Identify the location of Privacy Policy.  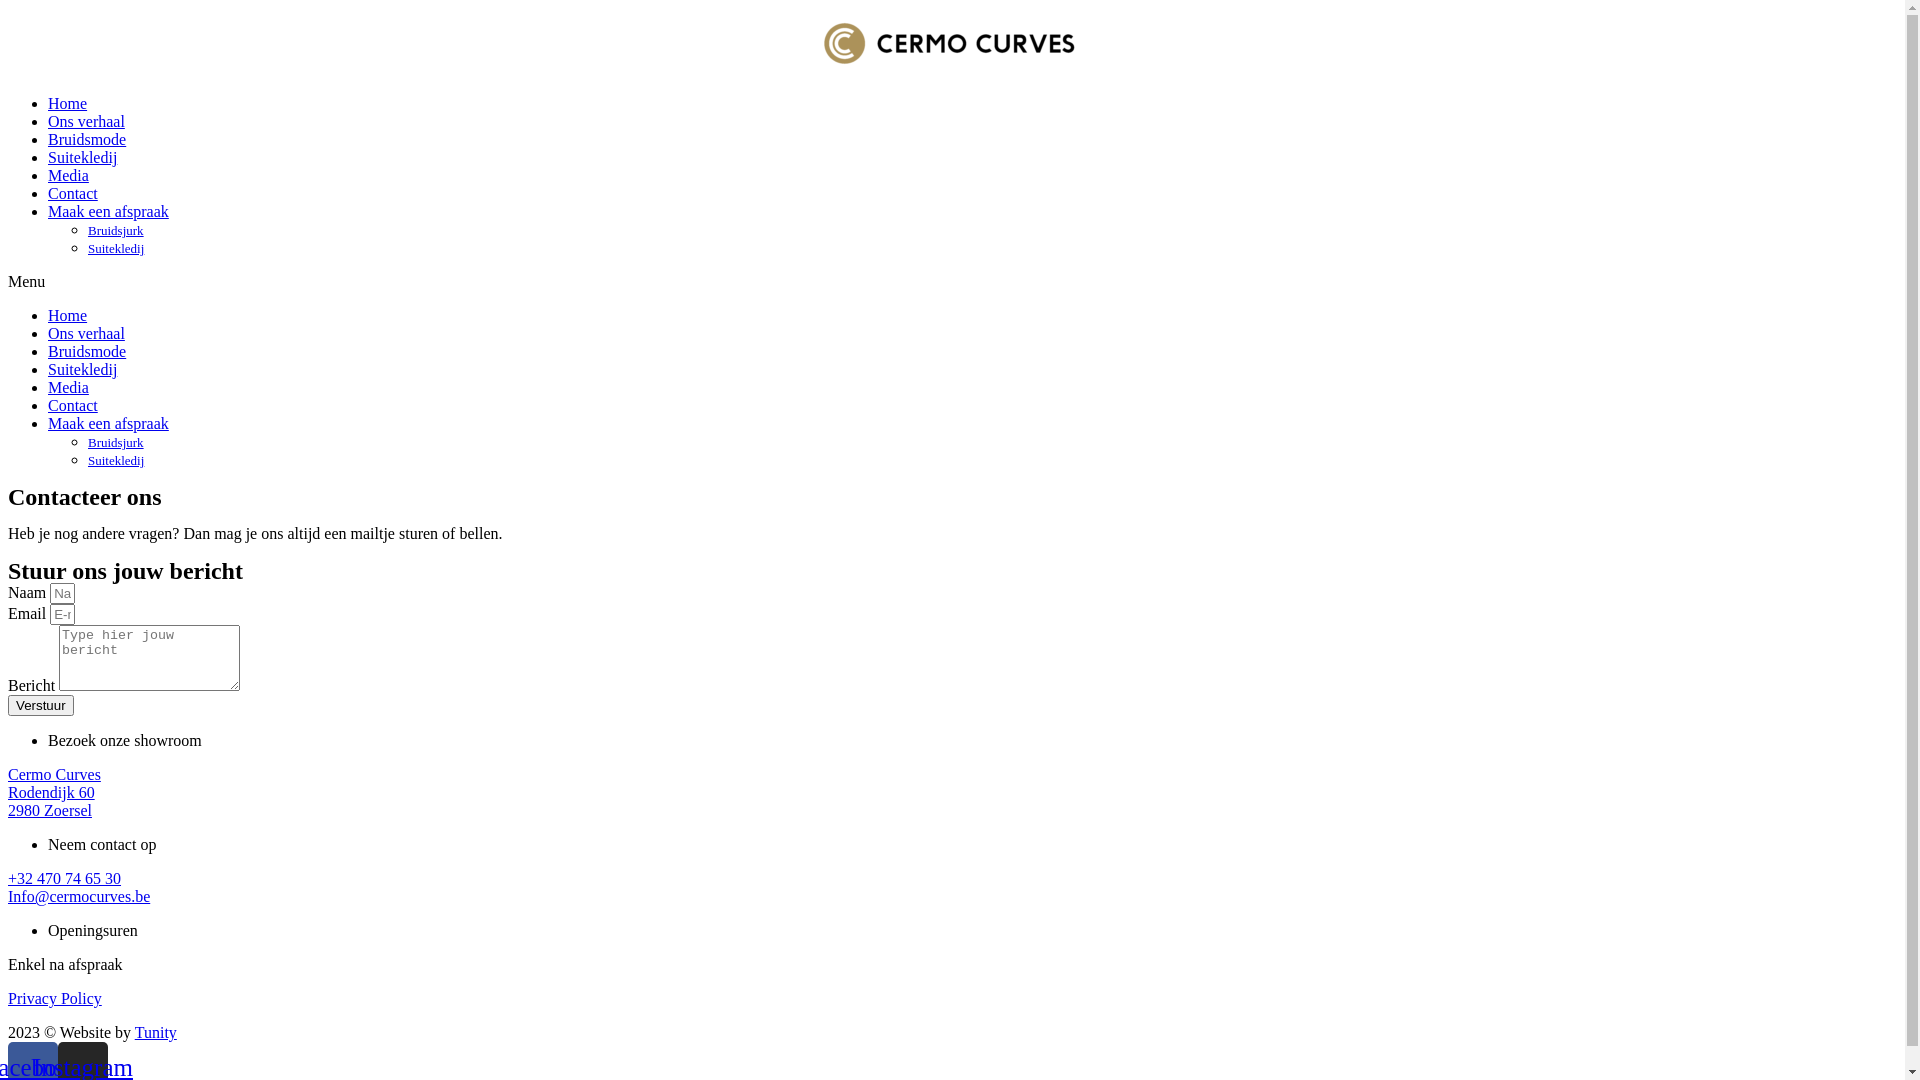
(55, 998).